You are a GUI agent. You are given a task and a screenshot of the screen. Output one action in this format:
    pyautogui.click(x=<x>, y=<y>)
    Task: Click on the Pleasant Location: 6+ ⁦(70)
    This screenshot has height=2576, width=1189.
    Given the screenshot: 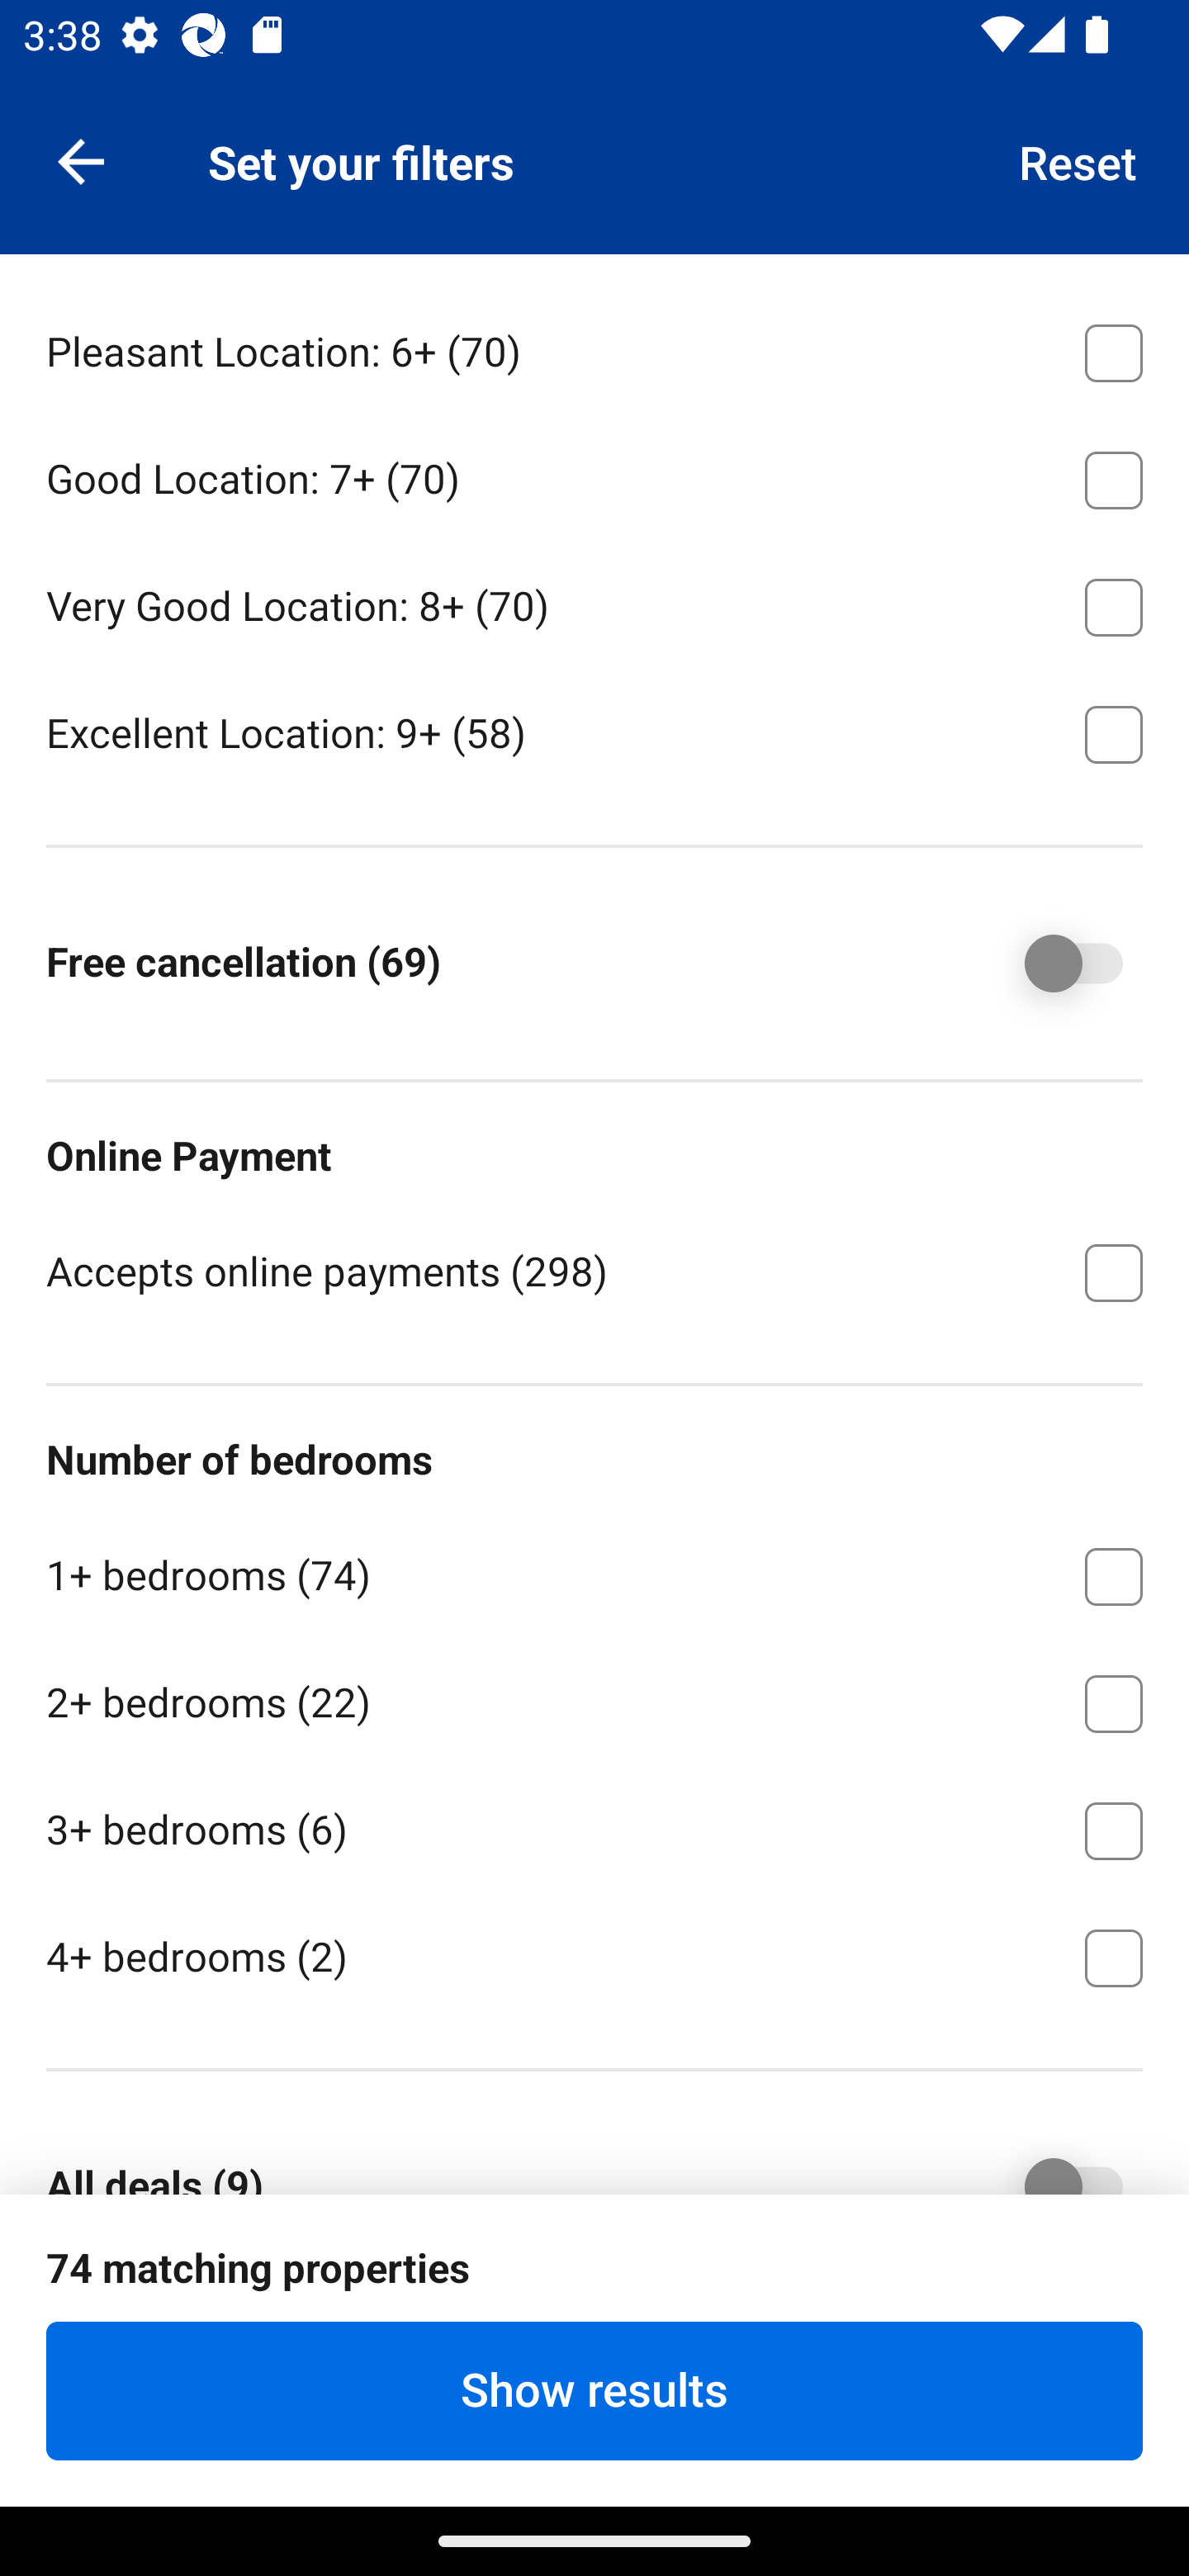 What is the action you would take?
    pyautogui.click(x=594, y=348)
    